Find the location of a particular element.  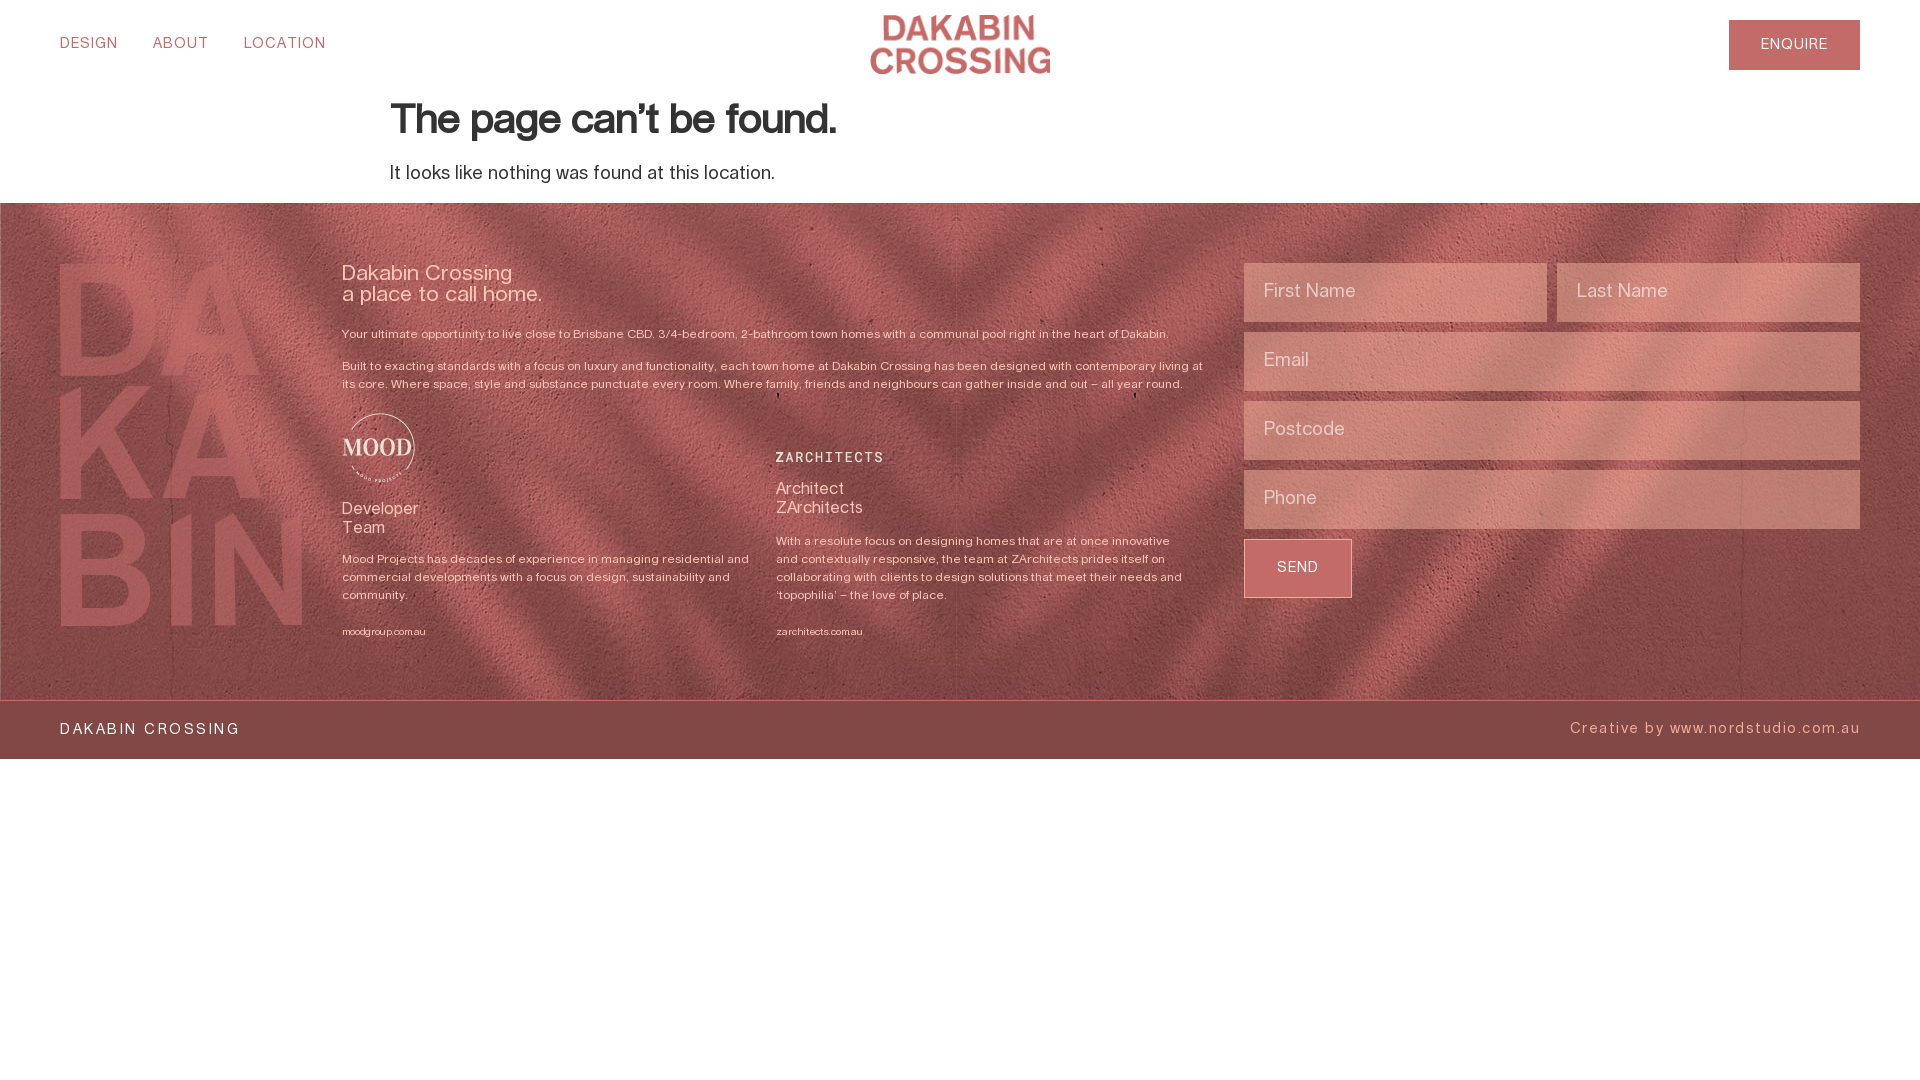

zarchitects.com.au is located at coordinates (820, 632).